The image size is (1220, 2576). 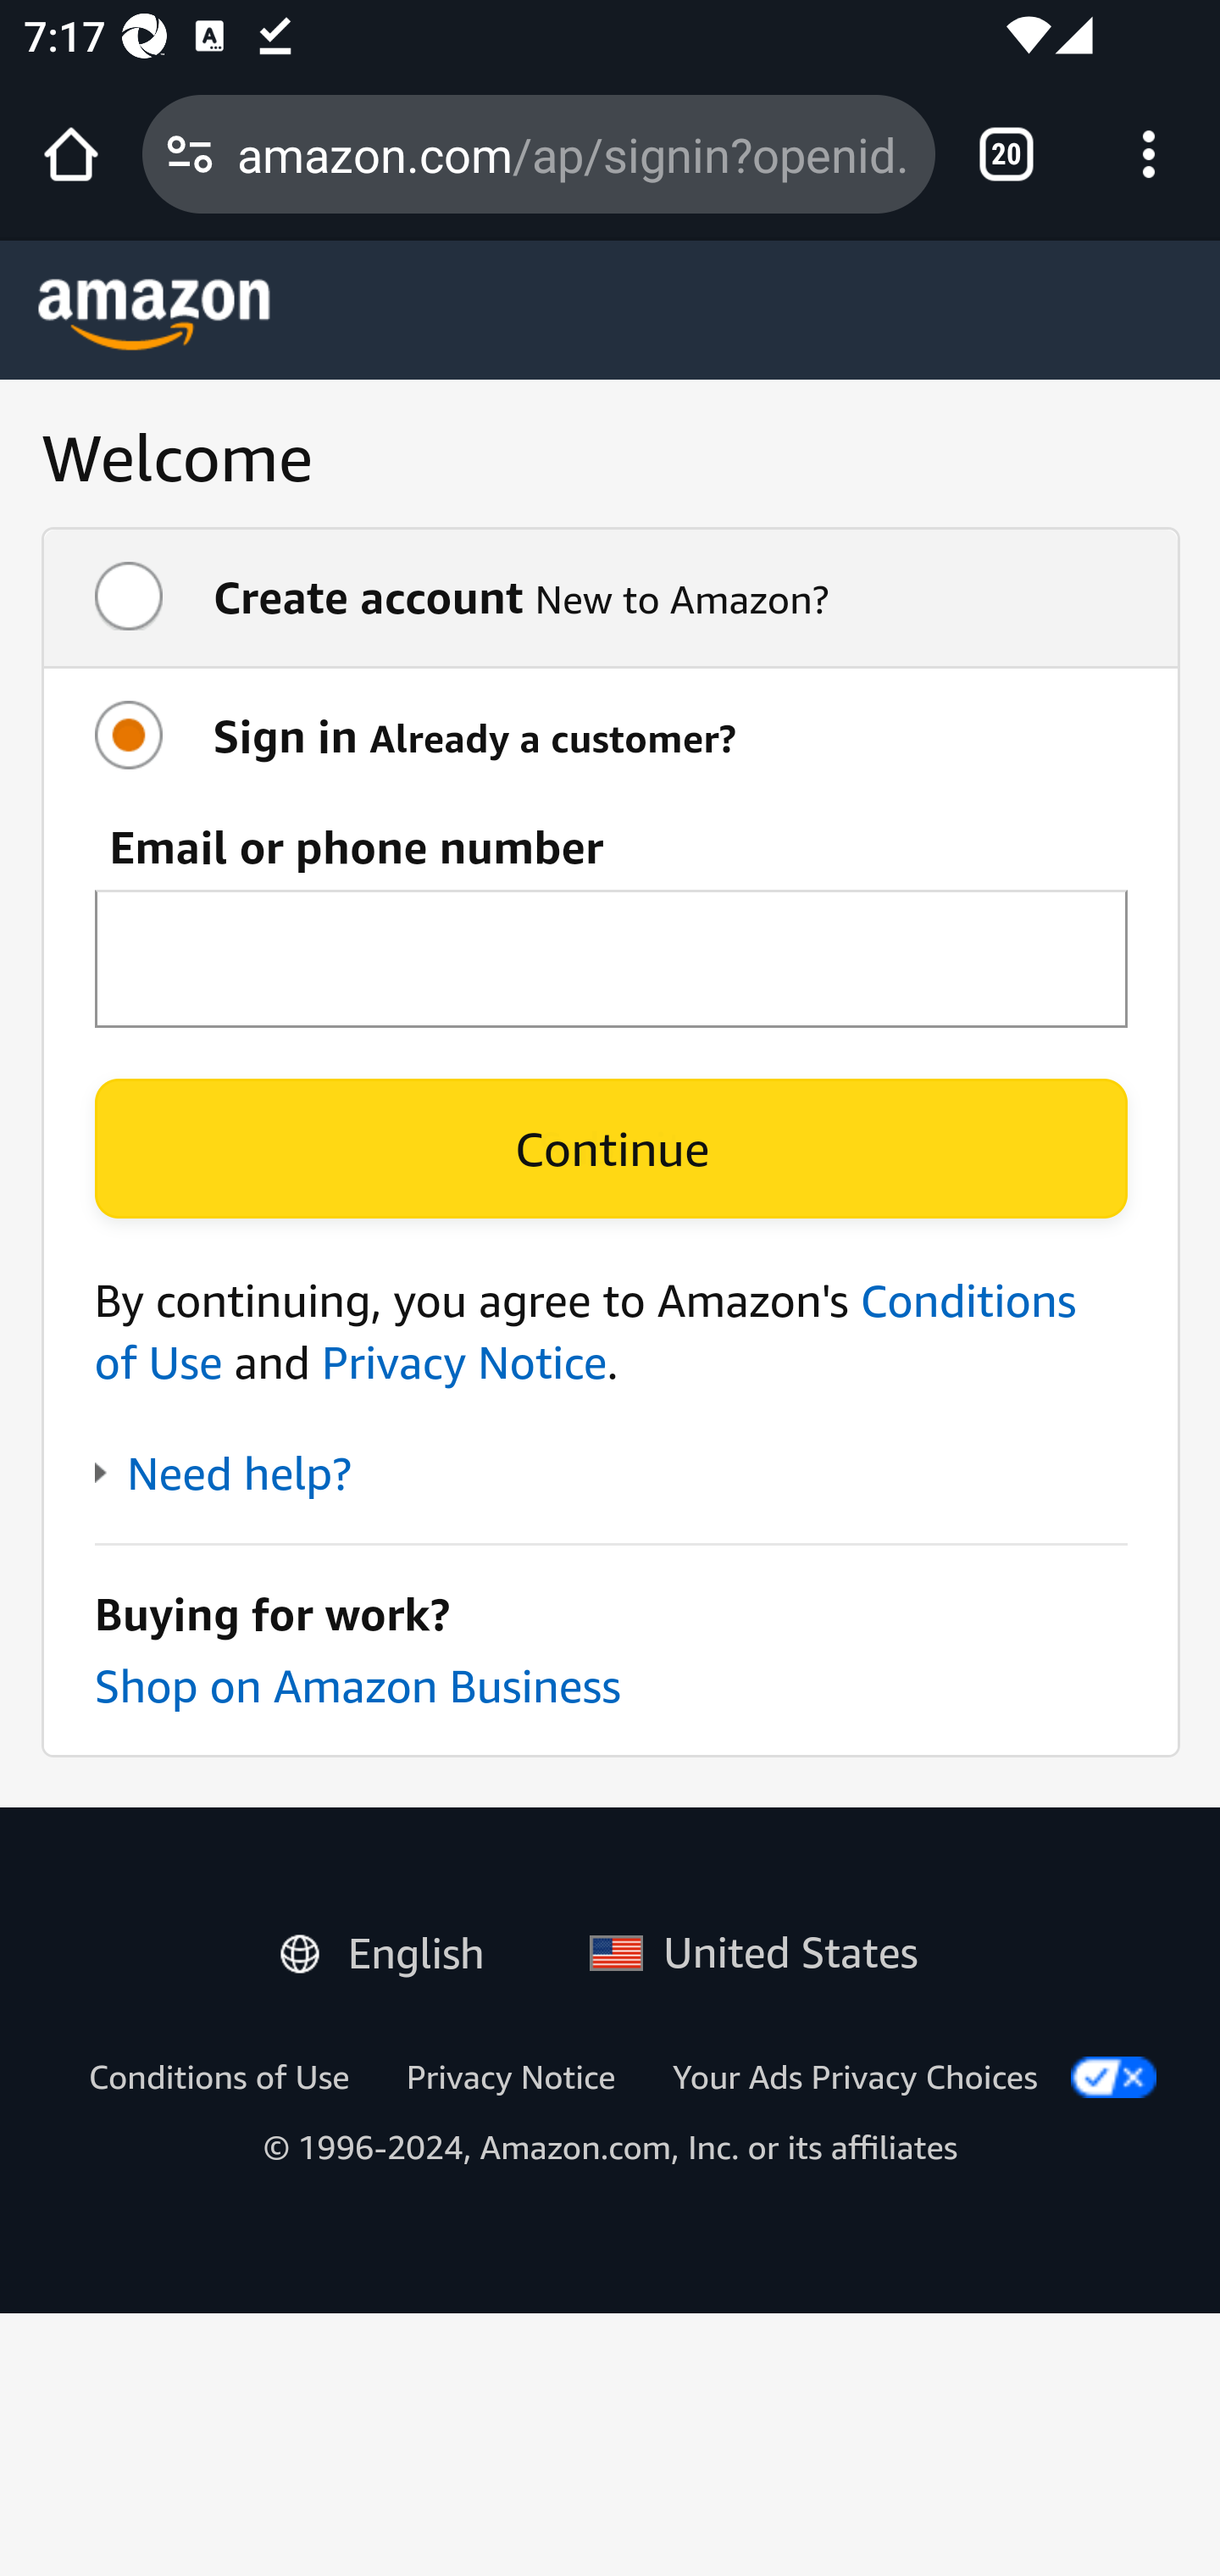 I want to click on Privacy Notice, so click(x=463, y=1363).